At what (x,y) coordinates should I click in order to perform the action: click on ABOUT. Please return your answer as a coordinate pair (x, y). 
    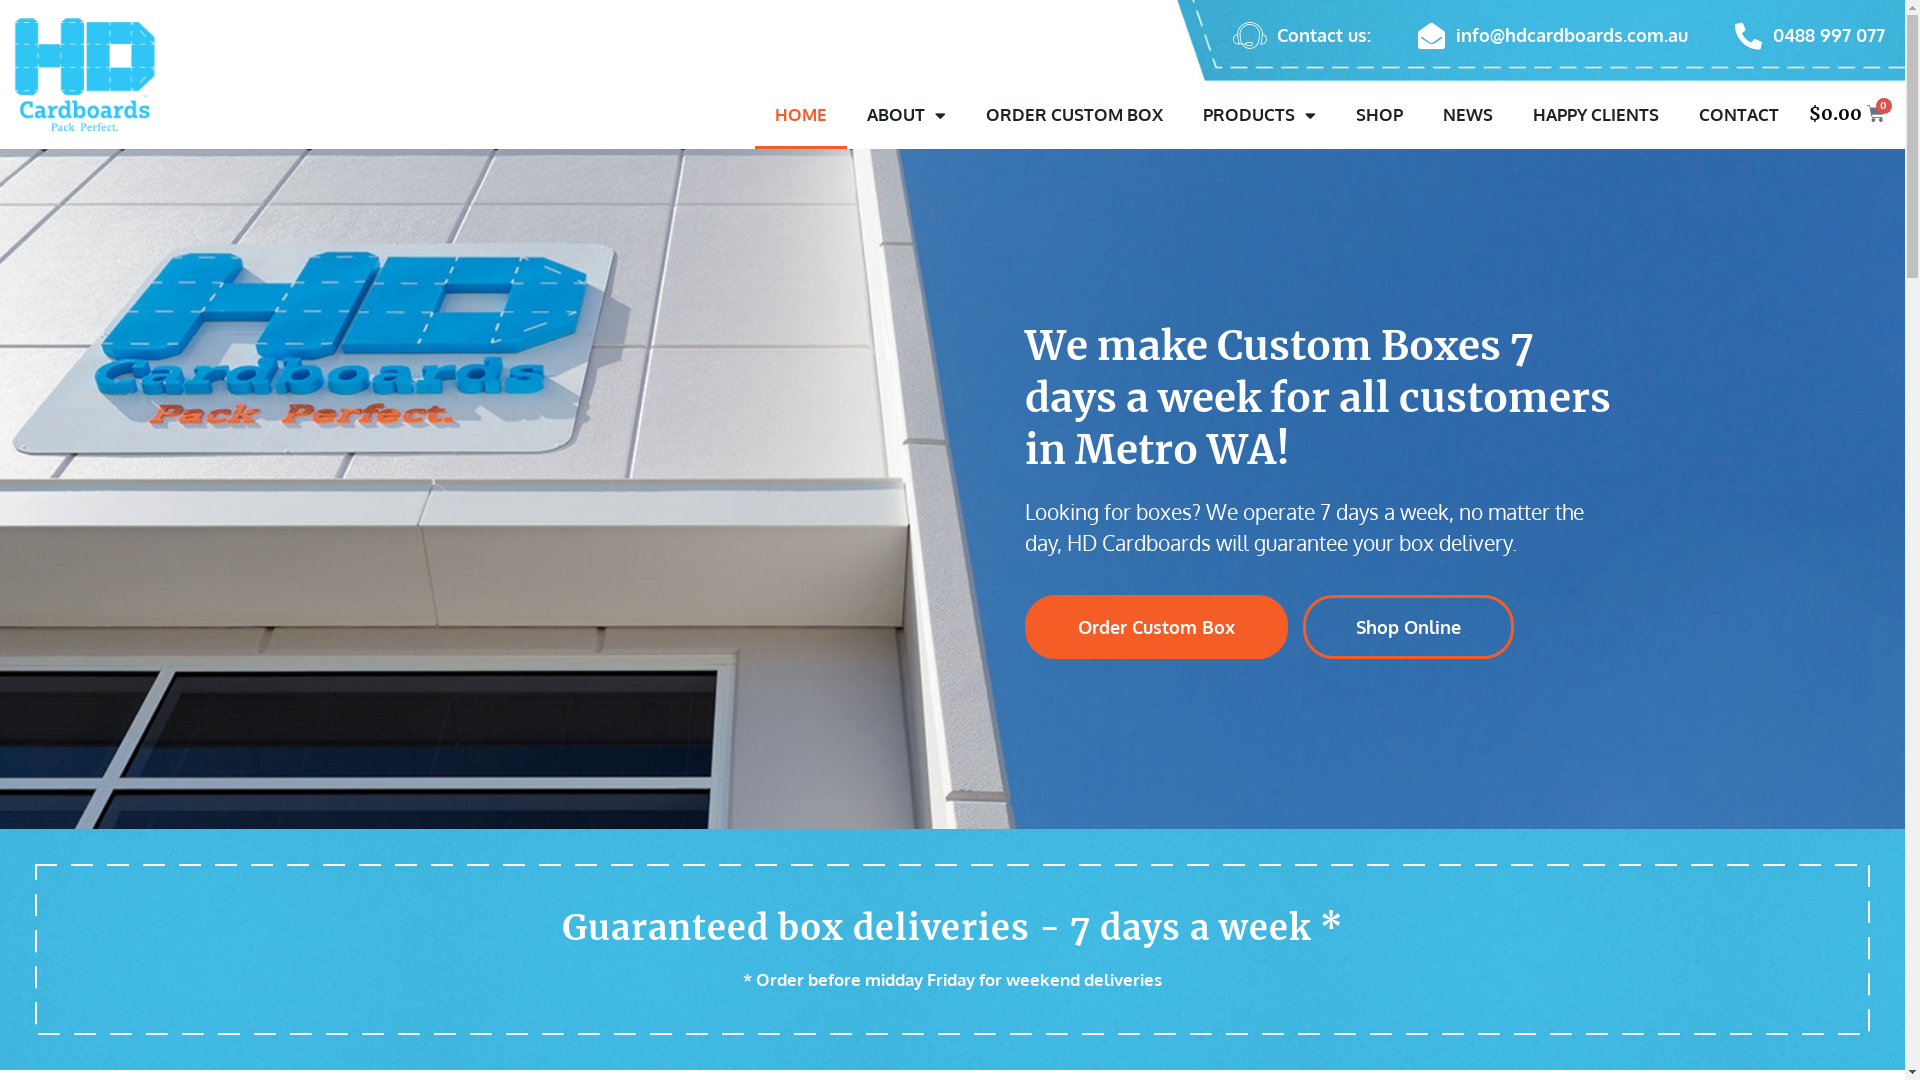
    Looking at the image, I should click on (906, 115).